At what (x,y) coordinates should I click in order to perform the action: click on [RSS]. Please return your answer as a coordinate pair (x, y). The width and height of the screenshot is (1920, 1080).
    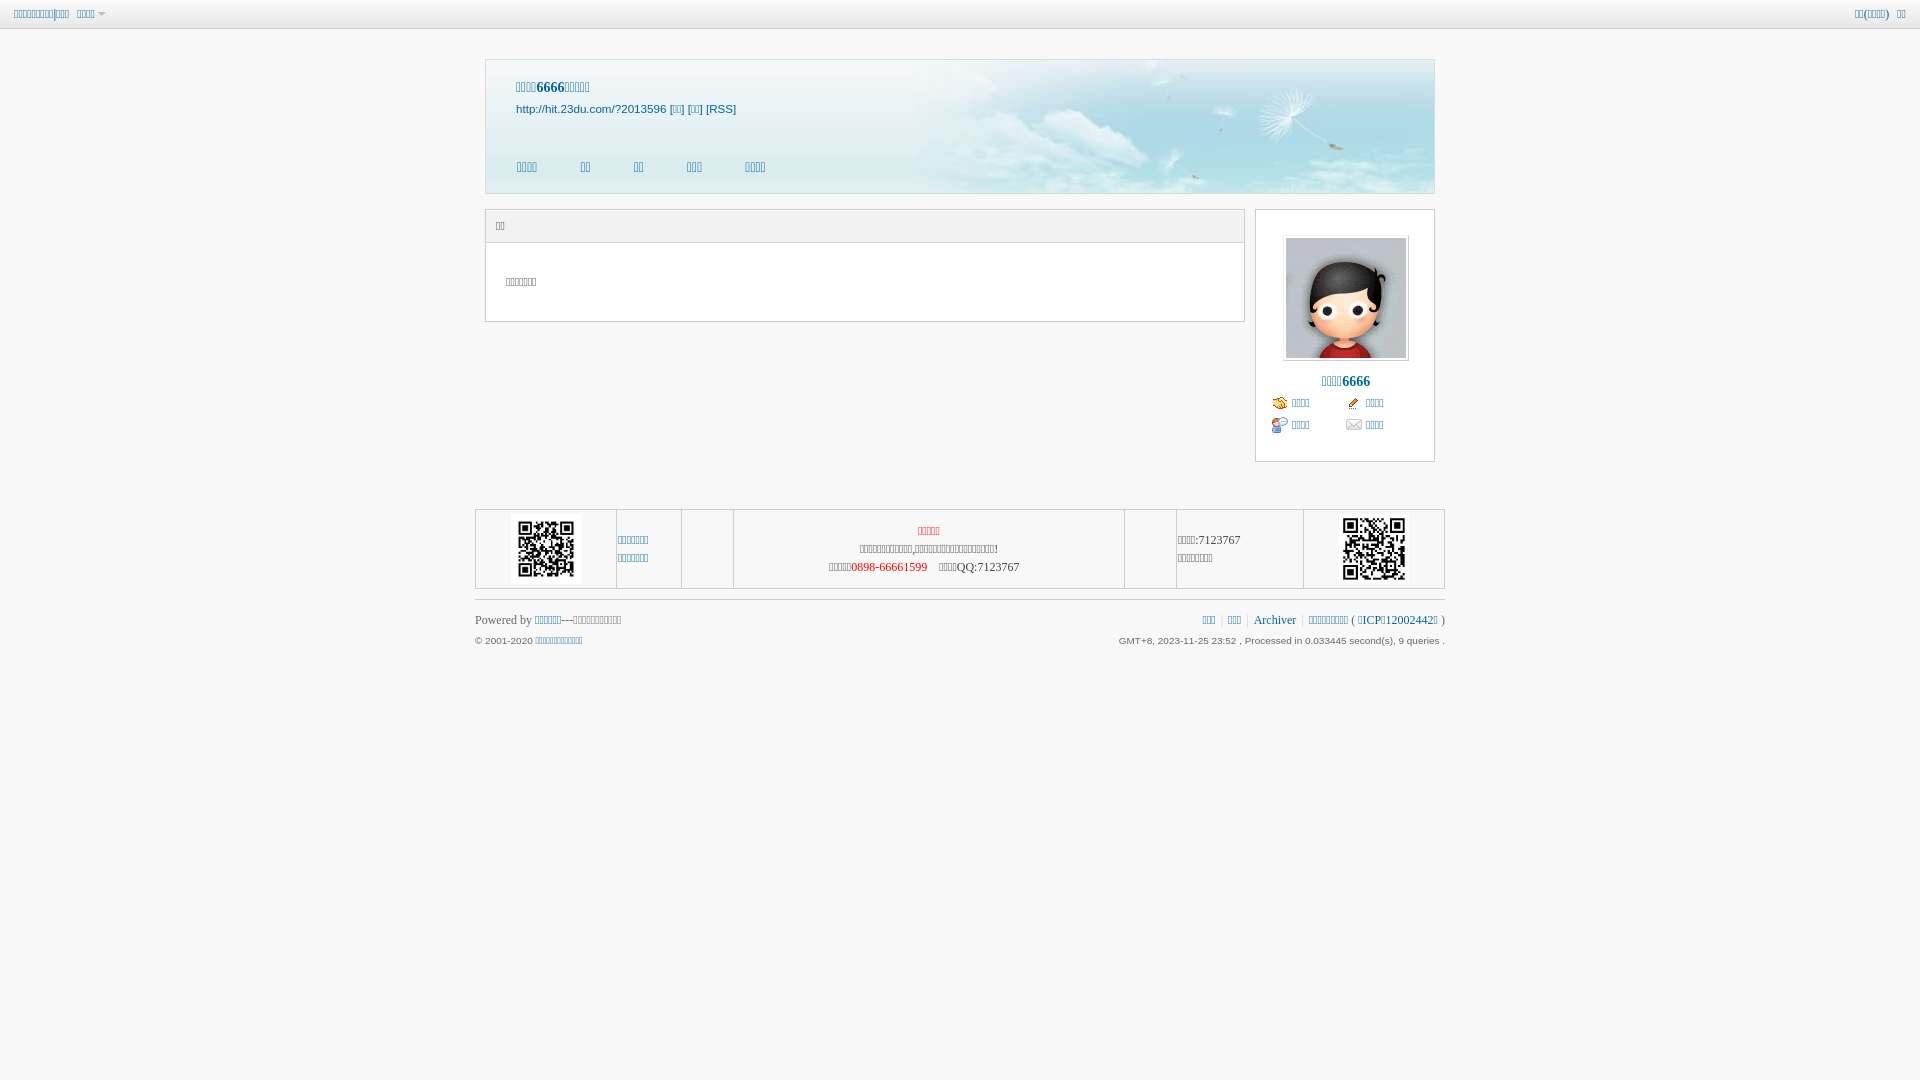
    Looking at the image, I should click on (721, 108).